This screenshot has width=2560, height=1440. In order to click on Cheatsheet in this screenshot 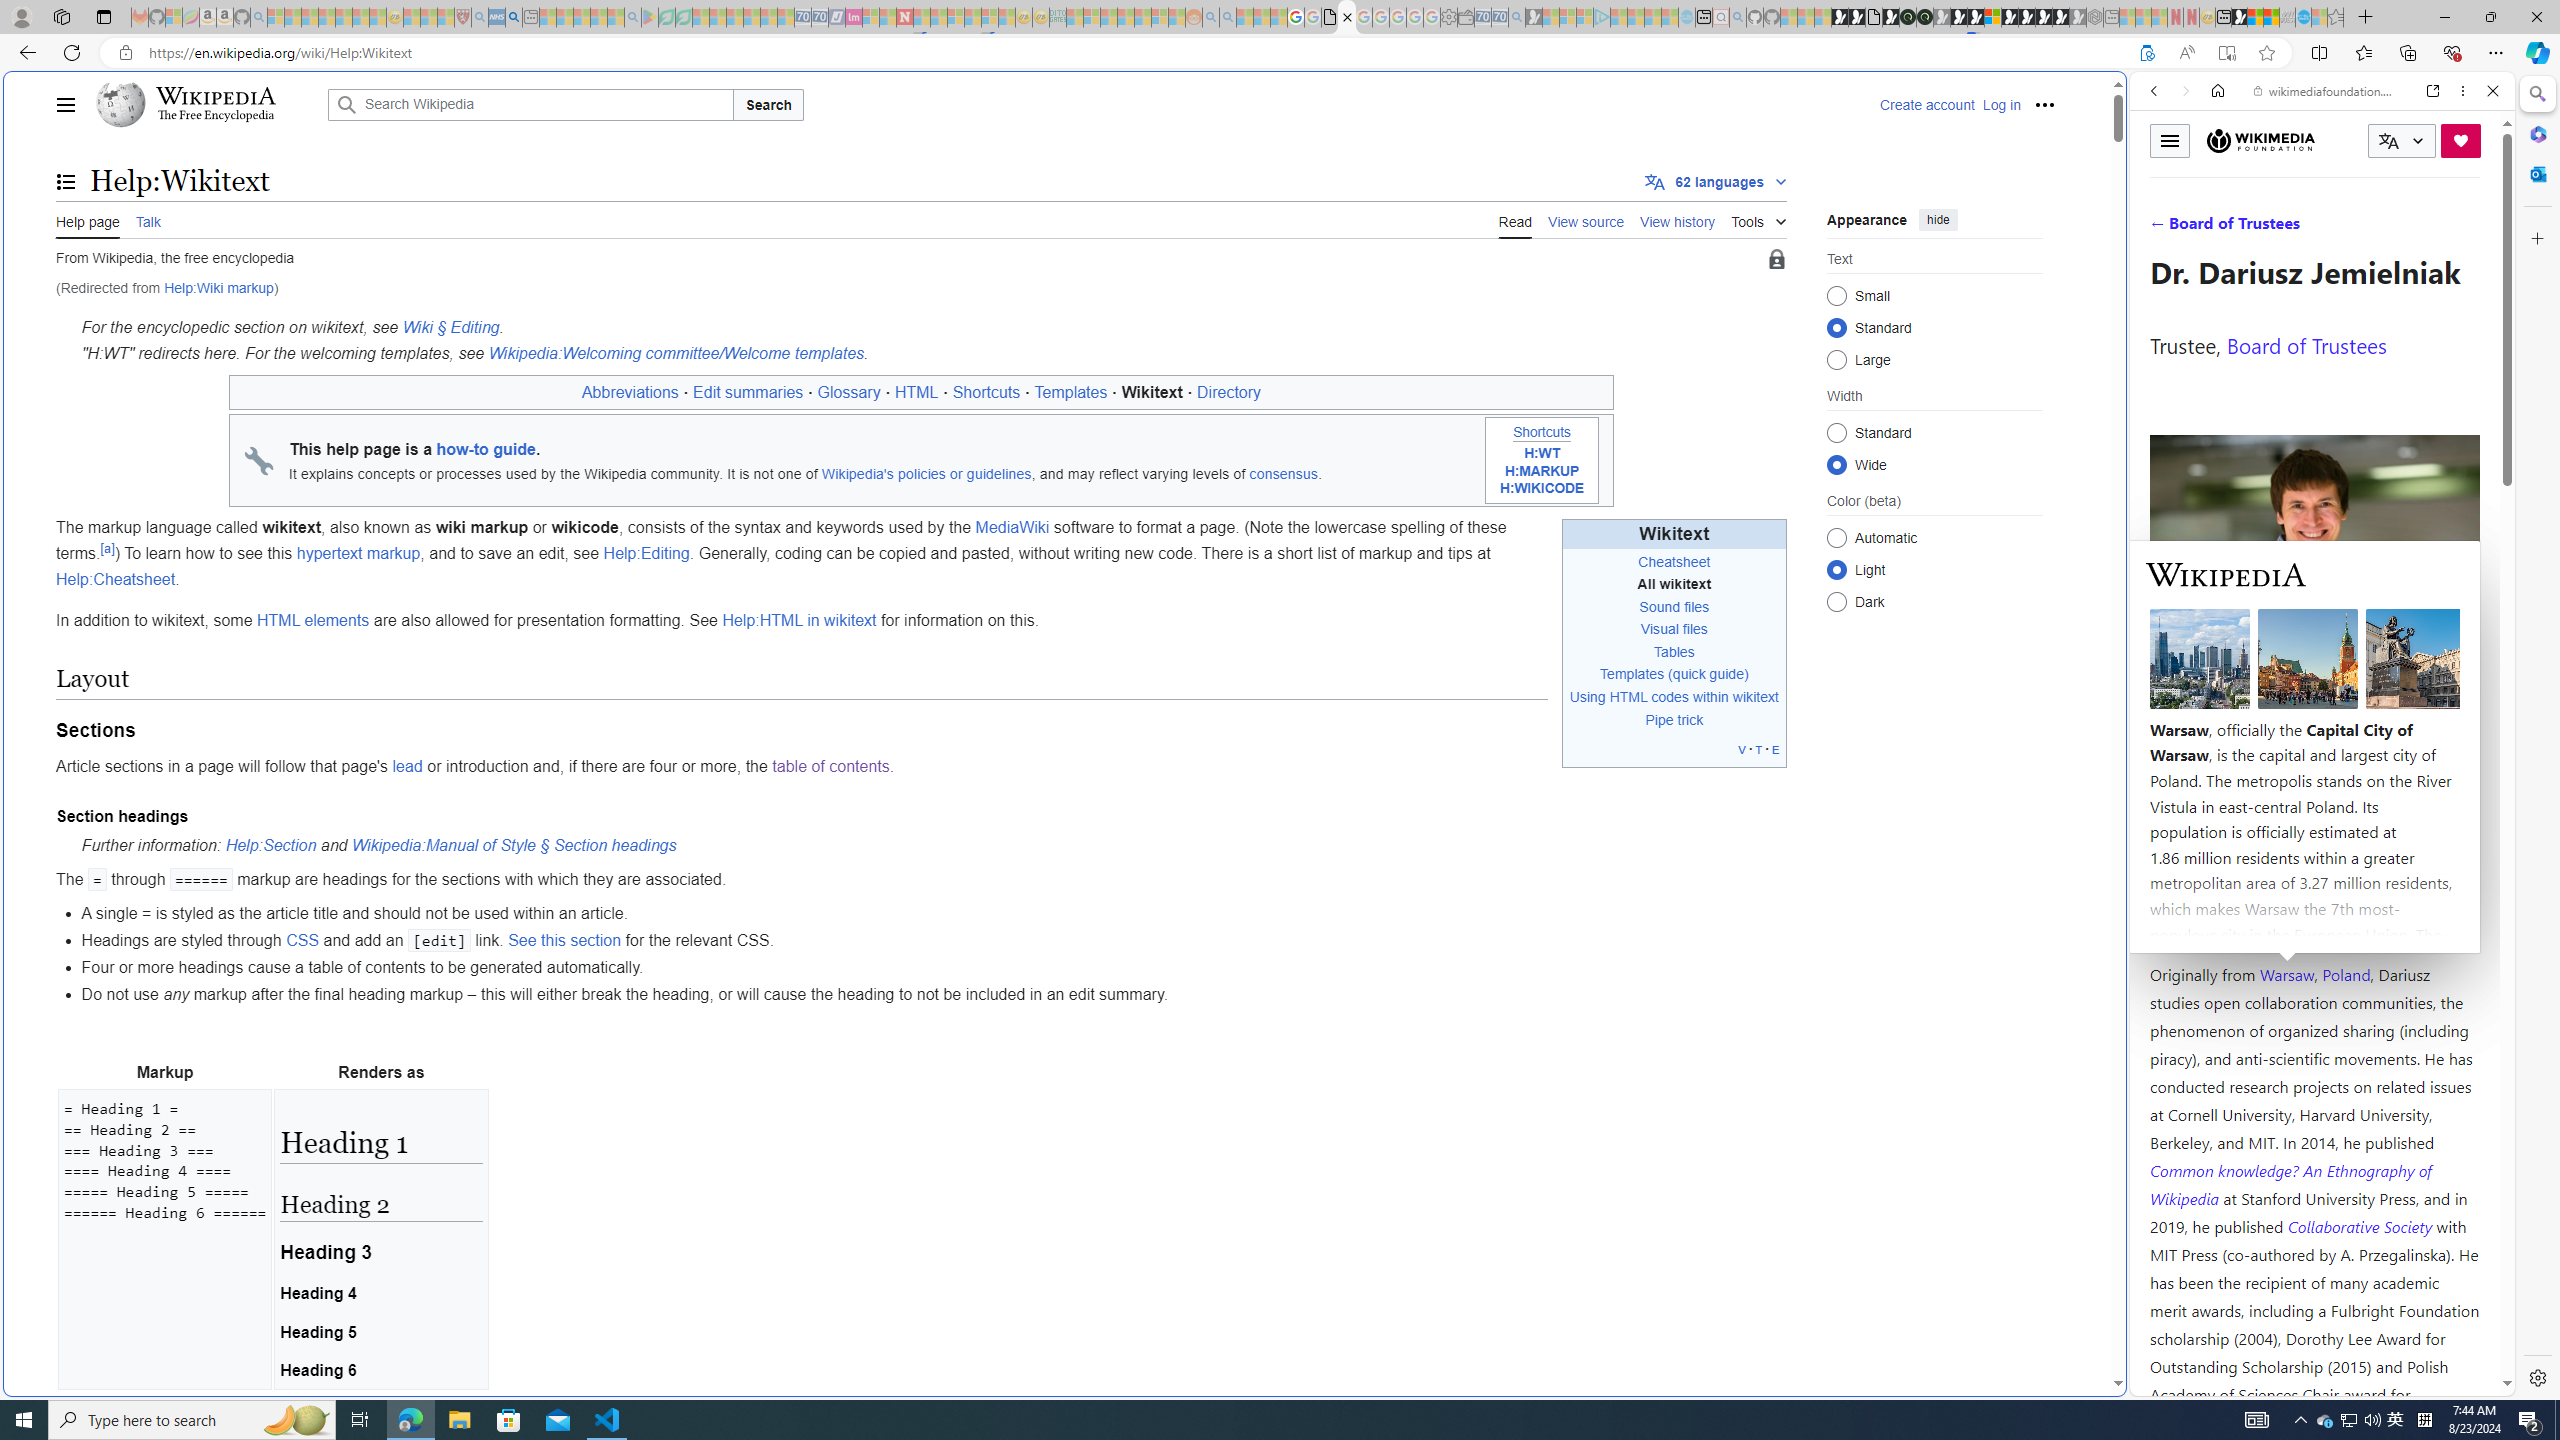, I will do `click(1674, 561)`.